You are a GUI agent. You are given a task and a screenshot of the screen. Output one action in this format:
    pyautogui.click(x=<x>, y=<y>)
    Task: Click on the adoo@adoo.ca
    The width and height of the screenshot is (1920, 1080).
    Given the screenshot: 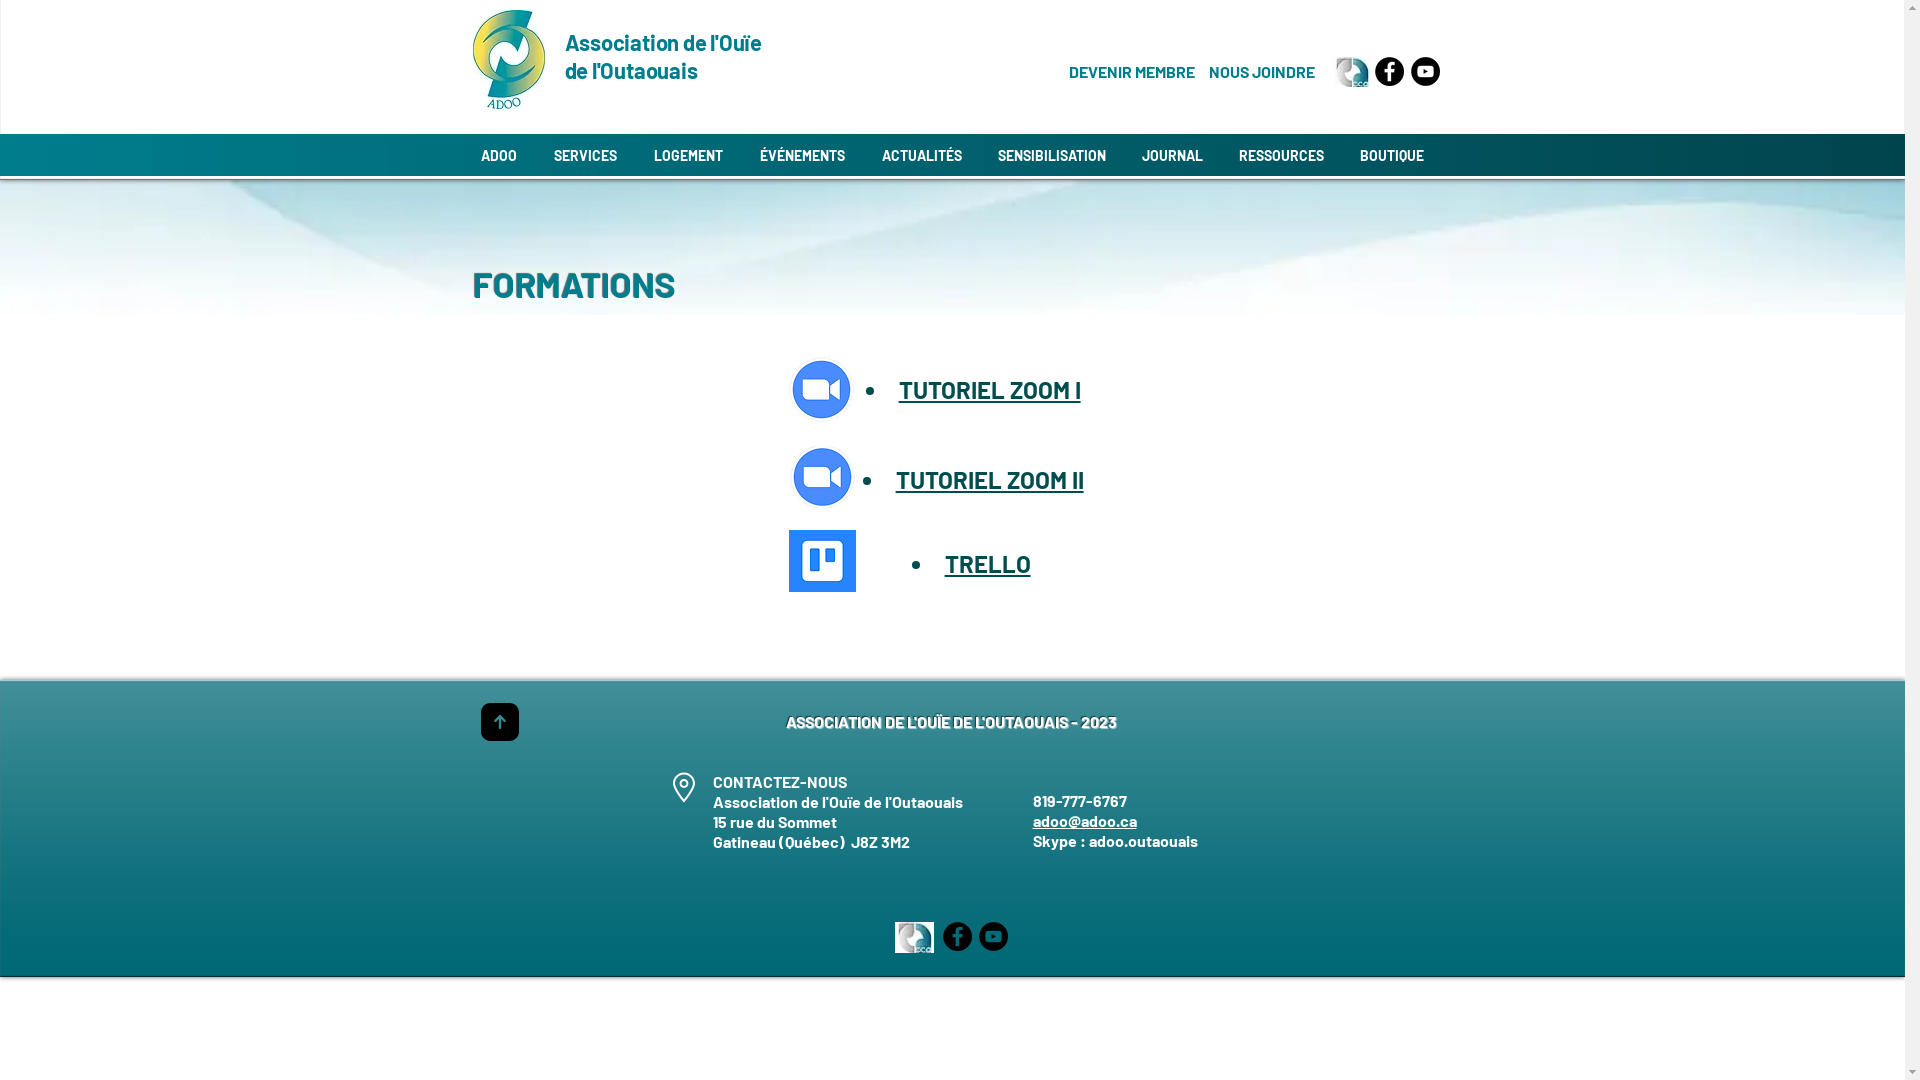 What is the action you would take?
    pyautogui.click(x=1084, y=820)
    